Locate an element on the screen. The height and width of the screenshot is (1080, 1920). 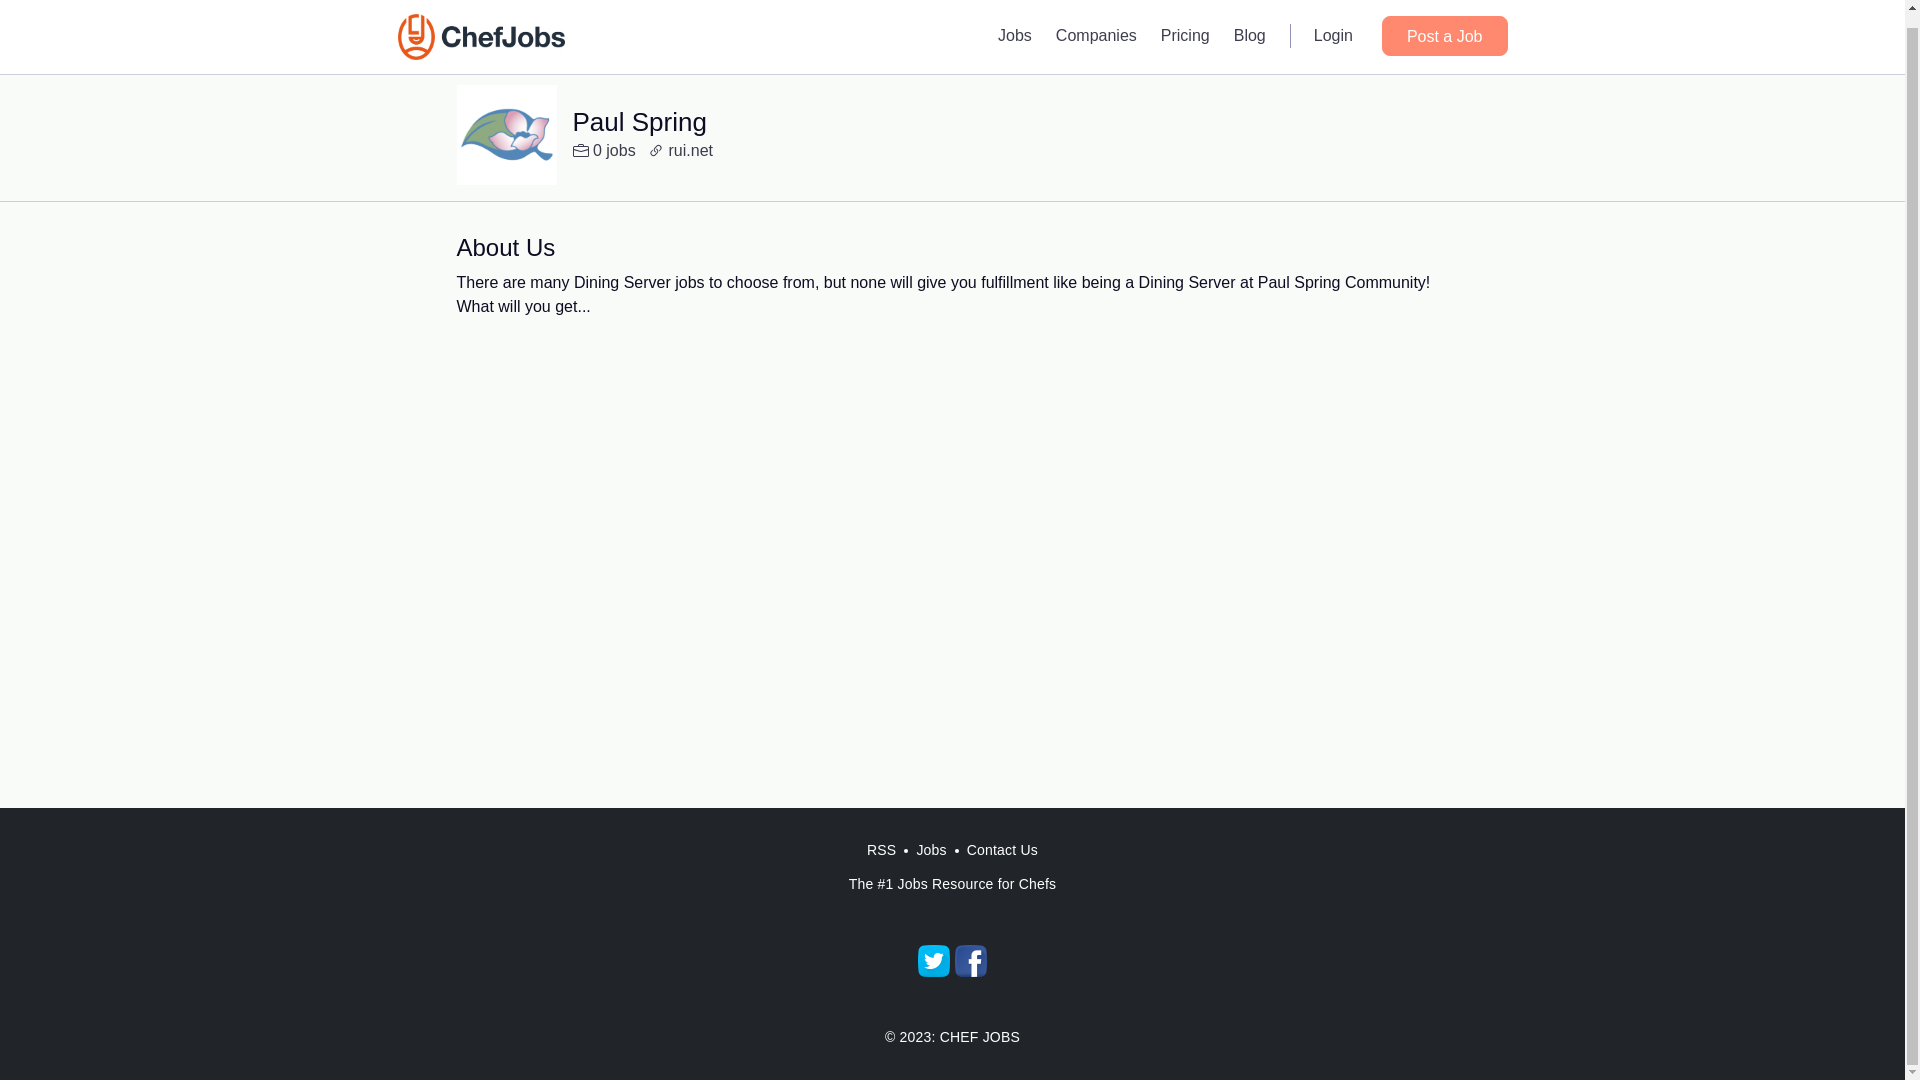
Jobs is located at coordinates (1015, 24).